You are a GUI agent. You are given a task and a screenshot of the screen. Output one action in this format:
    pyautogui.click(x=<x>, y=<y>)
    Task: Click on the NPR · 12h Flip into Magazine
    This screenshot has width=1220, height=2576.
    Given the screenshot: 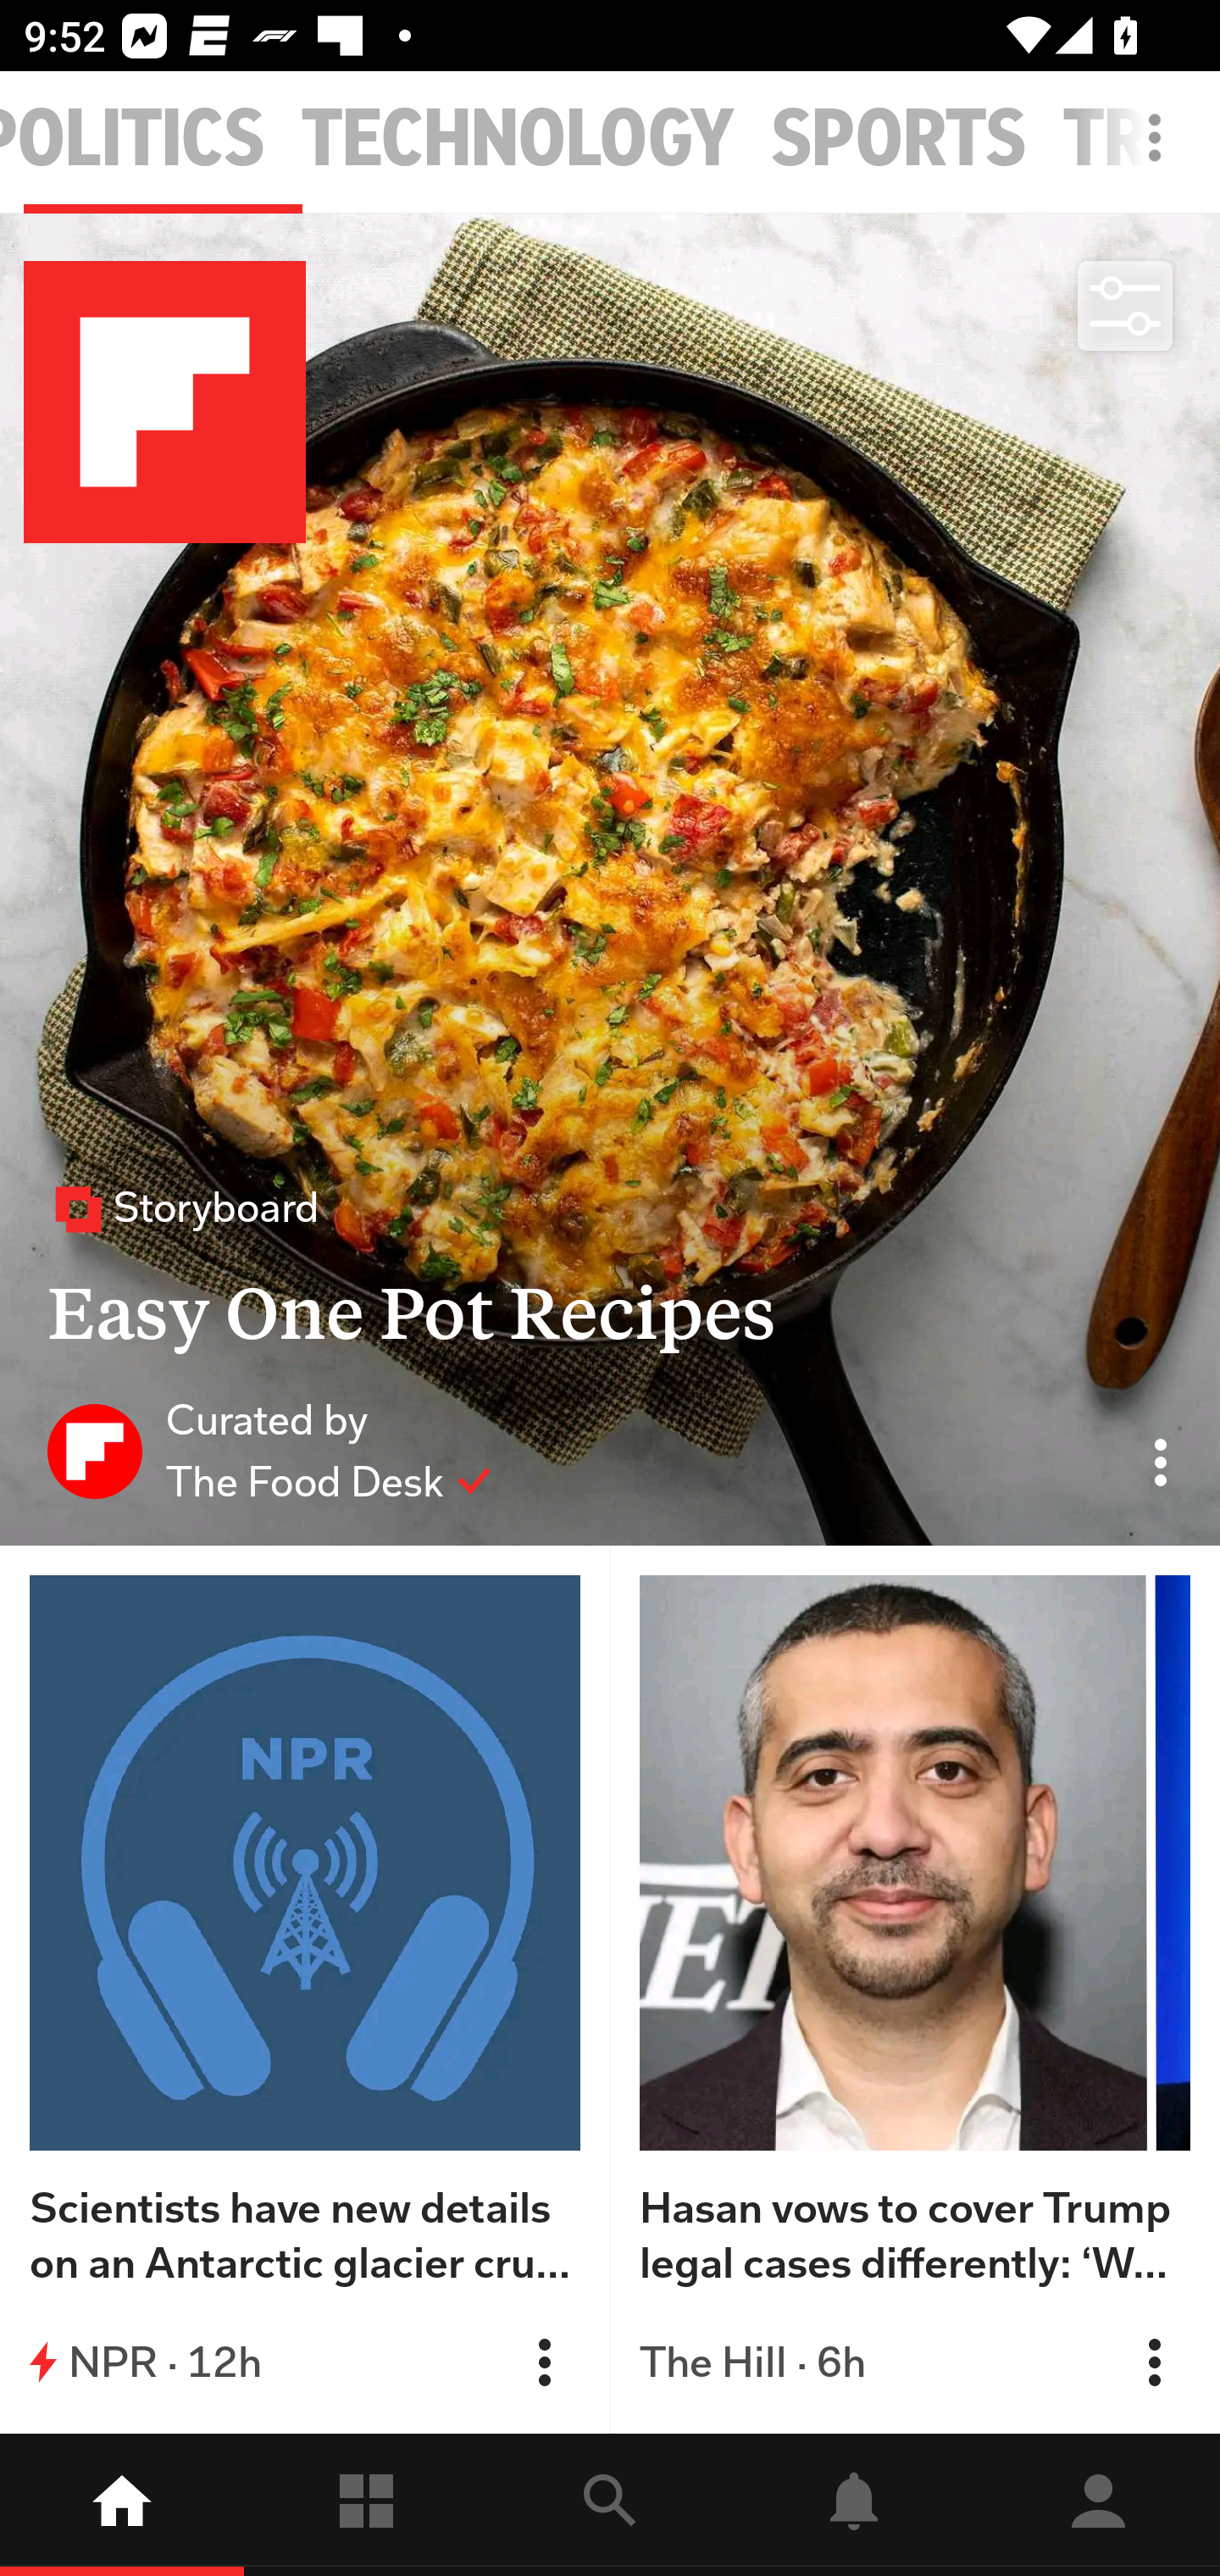 What is the action you would take?
    pyautogui.click(x=305, y=2362)
    